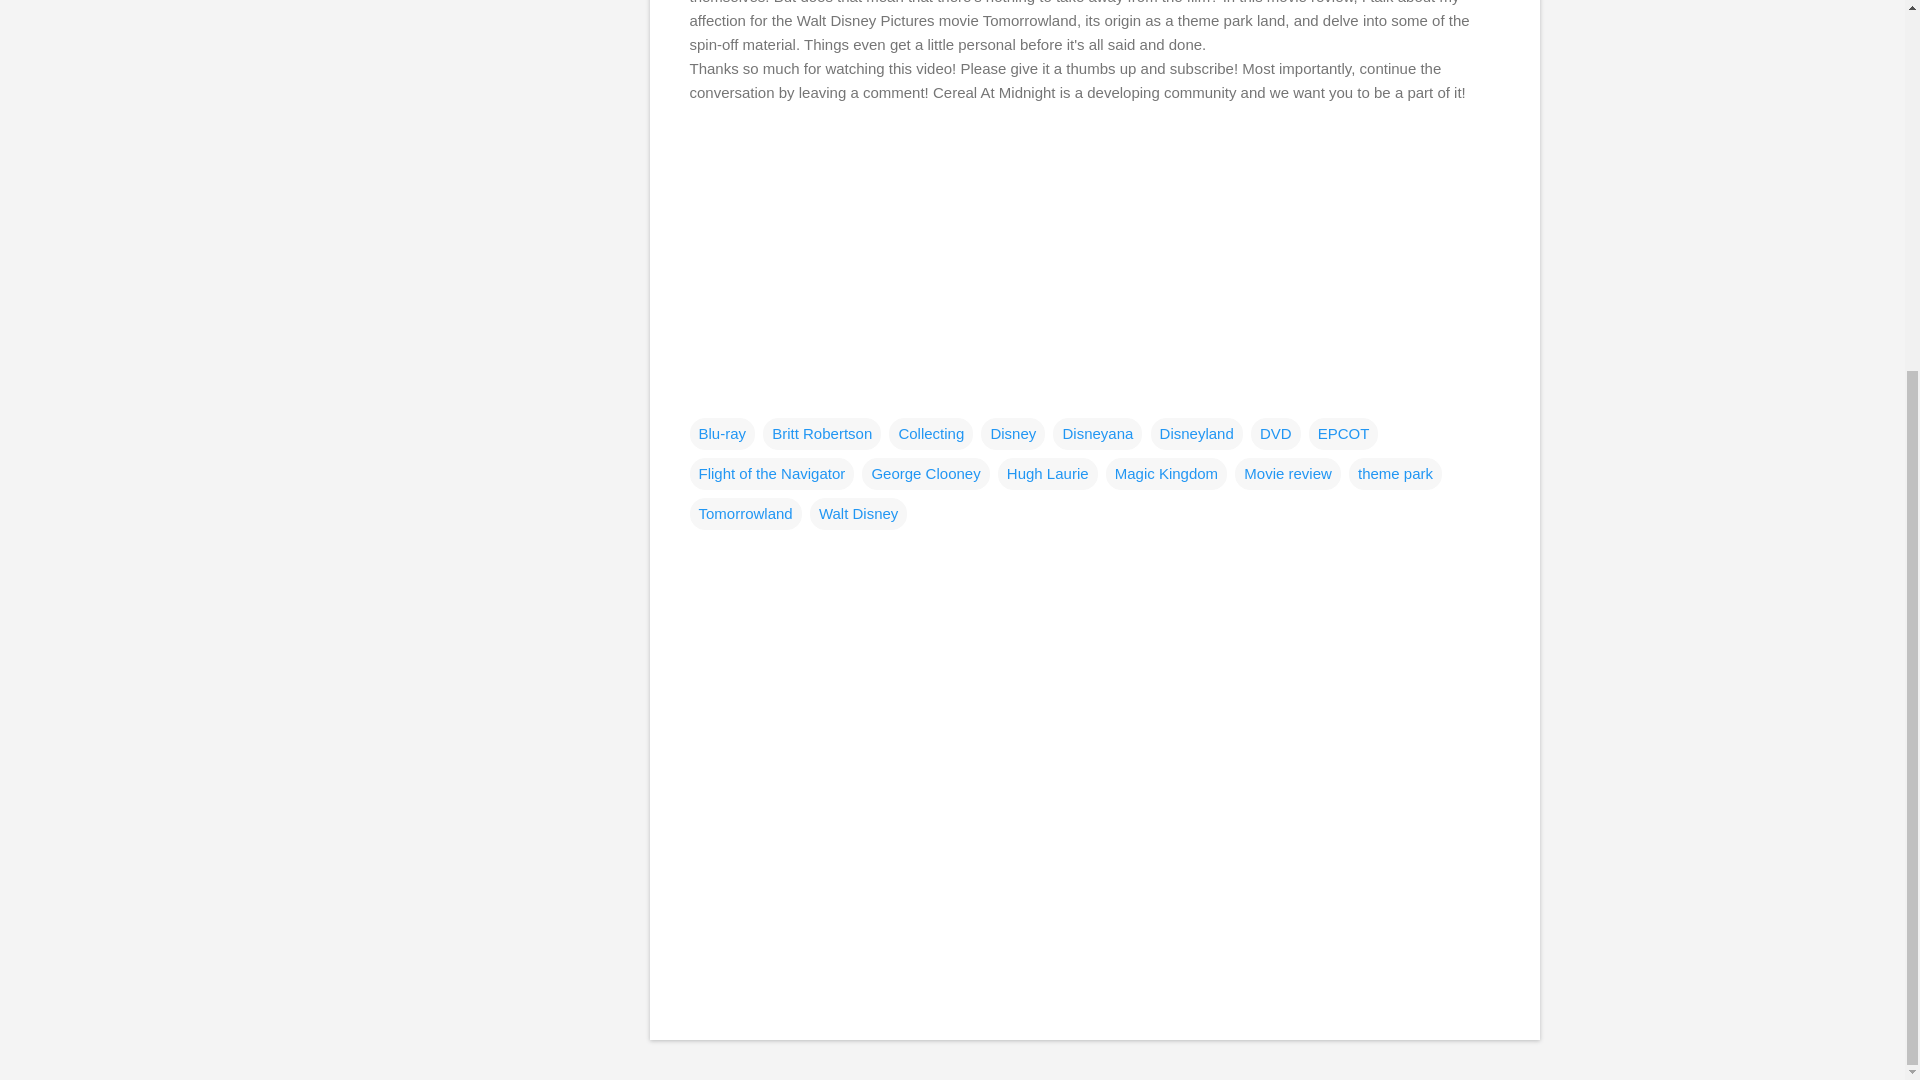  Describe the element at coordinates (1012, 434) in the screenshot. I see `Disney` at that location.